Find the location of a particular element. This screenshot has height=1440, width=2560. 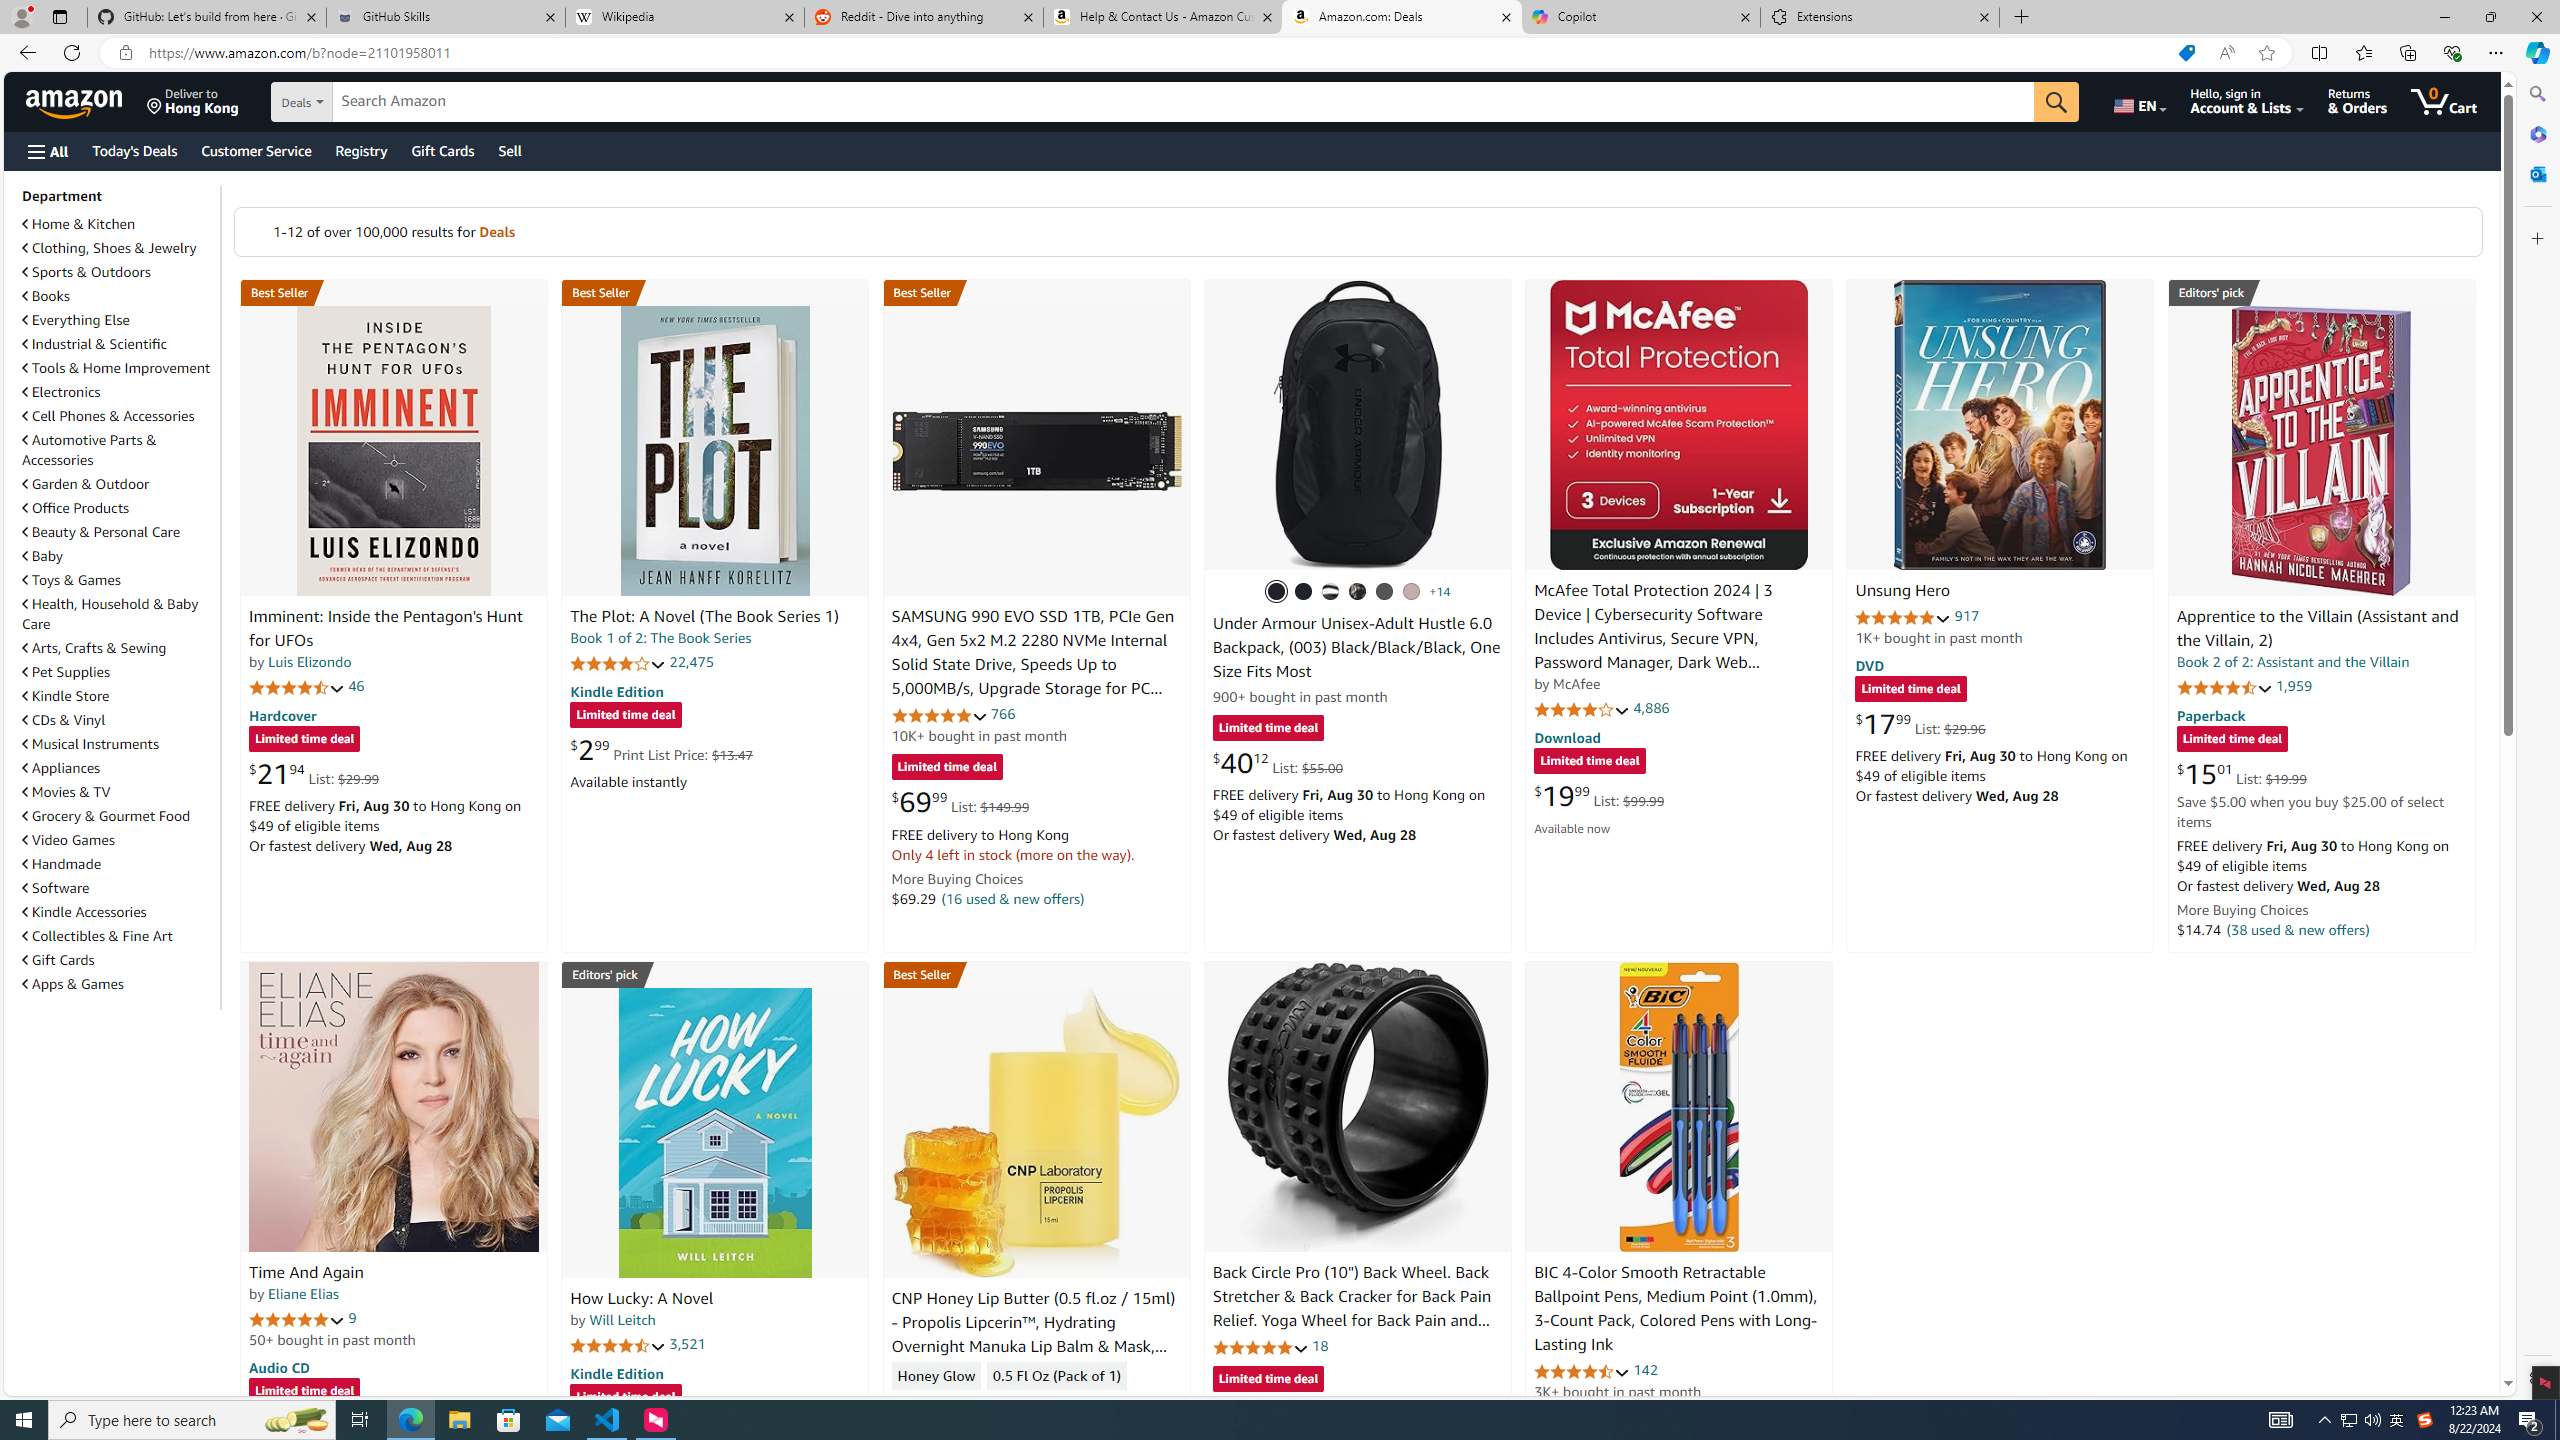

Unsung Hero is located at coordinates (2000, 424).